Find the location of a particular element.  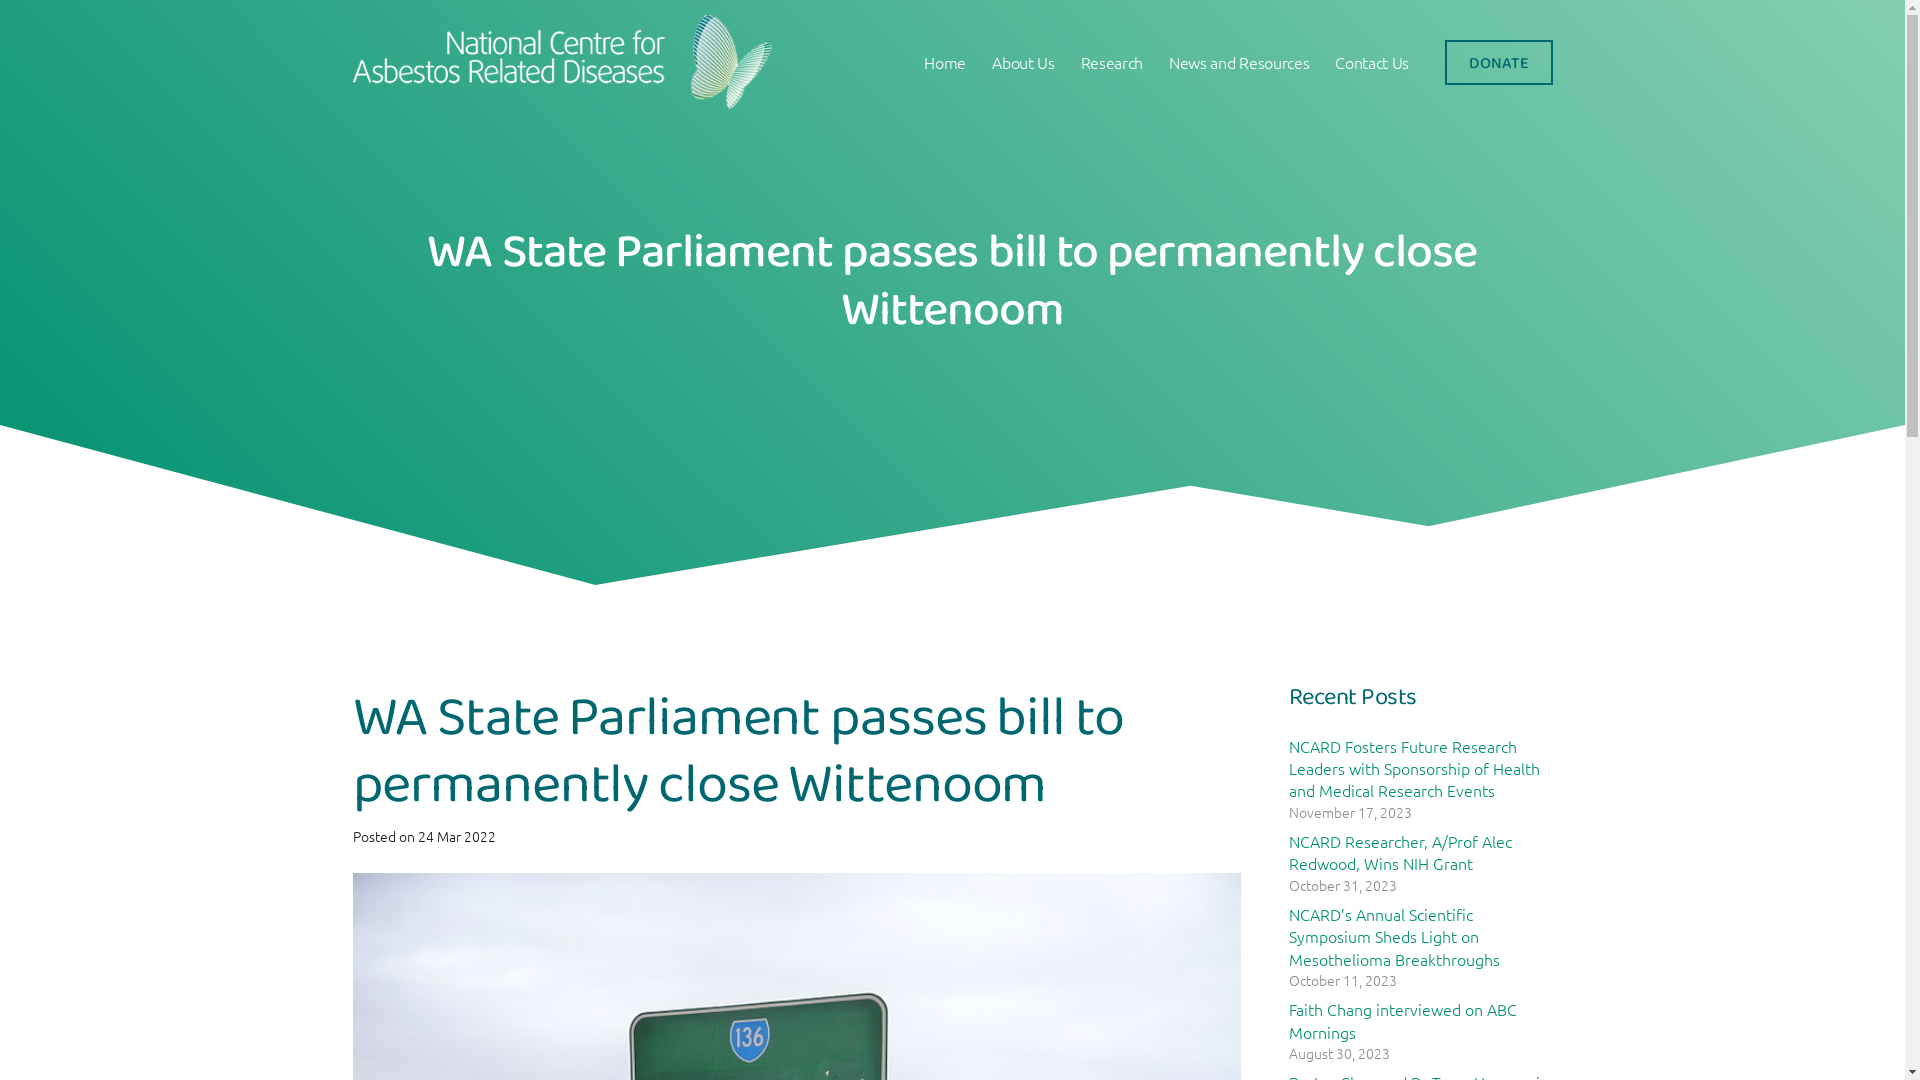

Research is located at coordinates (1112, 62).